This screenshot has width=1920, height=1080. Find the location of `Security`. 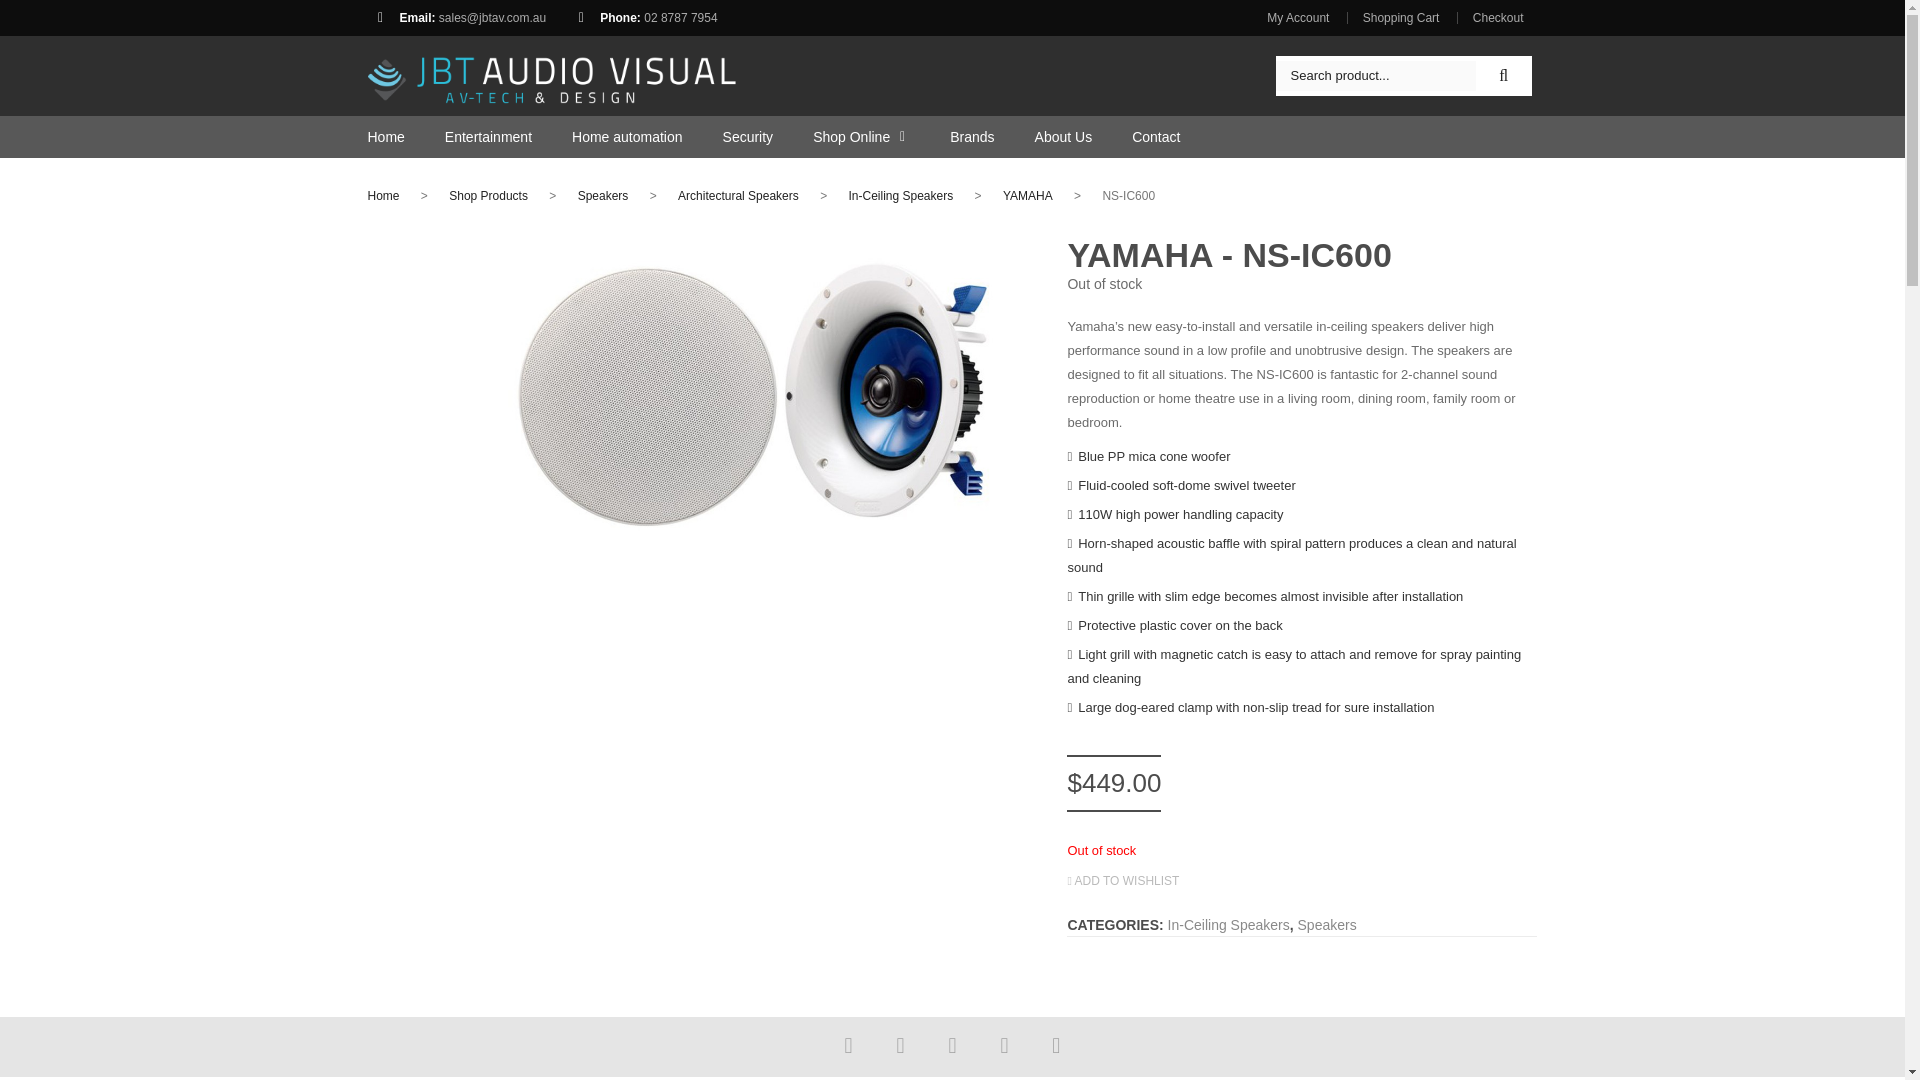

Security is located at coordinates (728, 136).